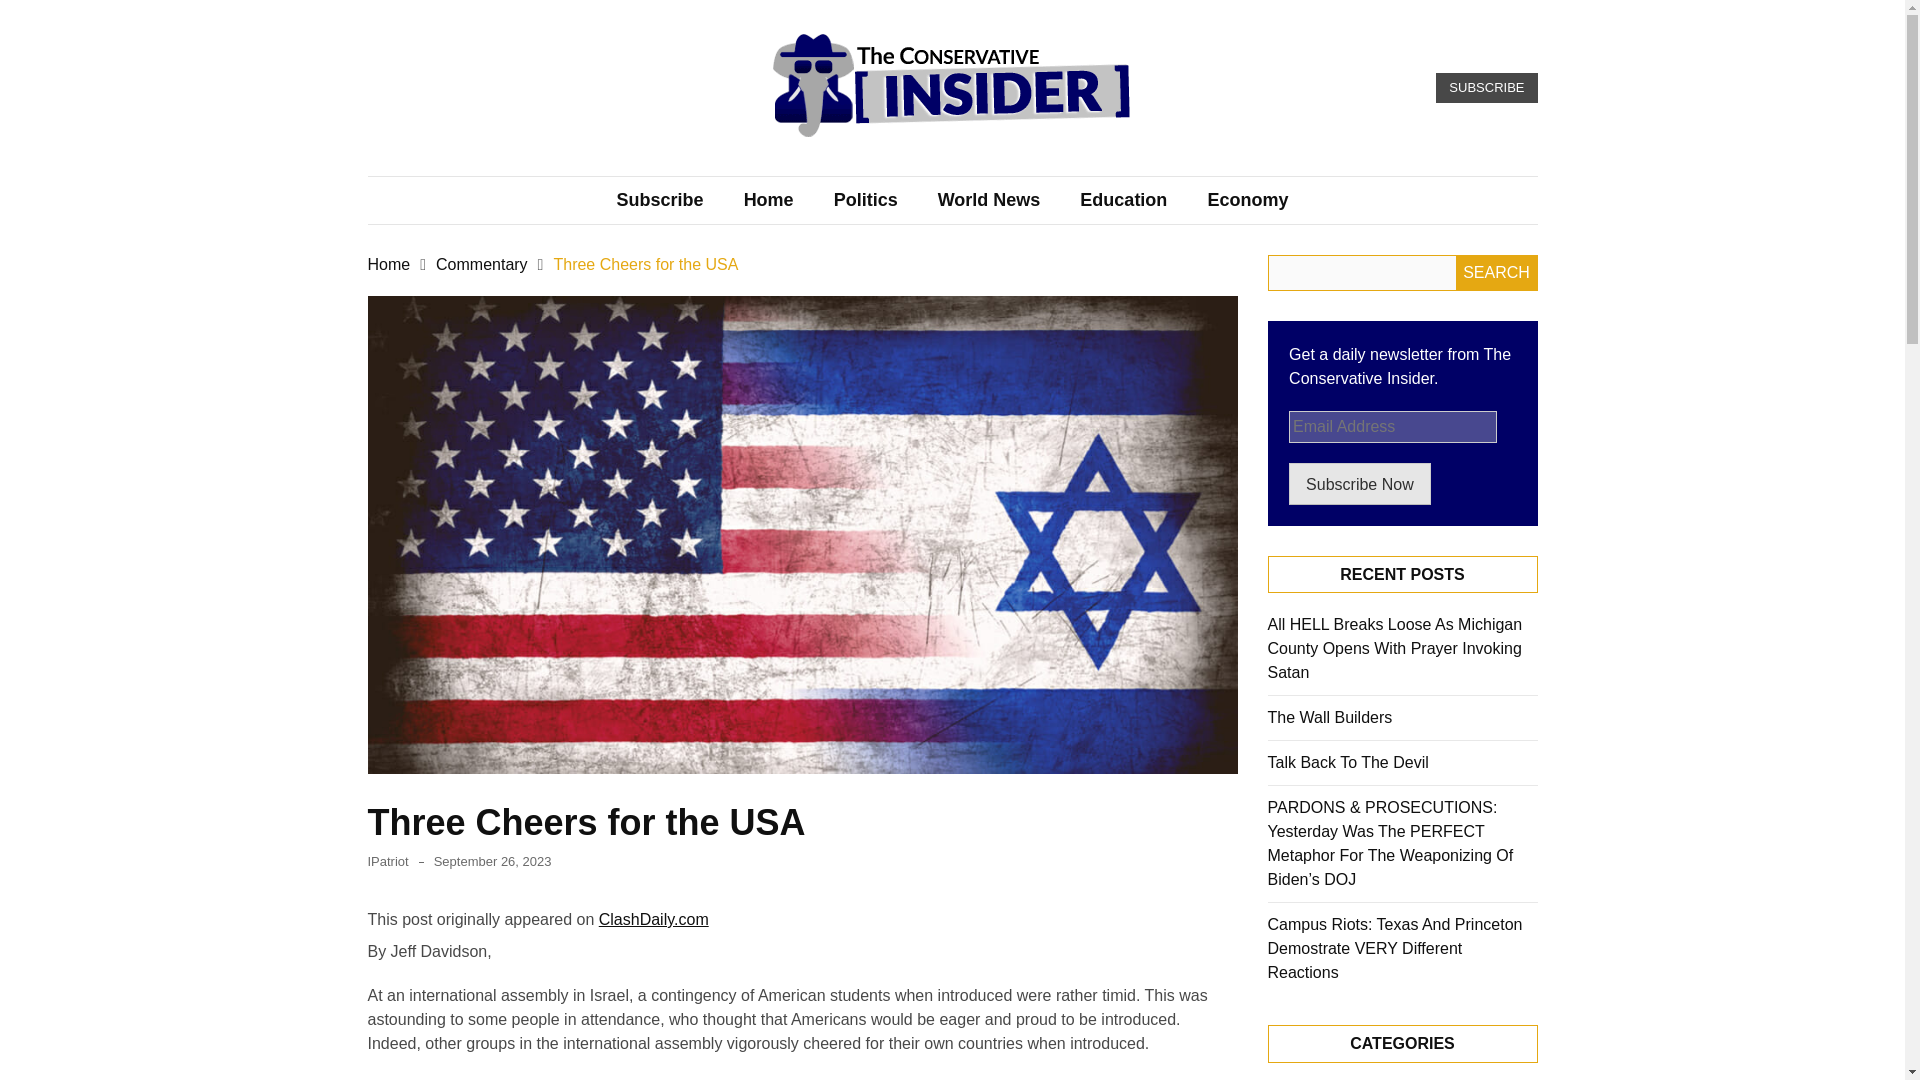 This screenshot has width=1920, height=1080. What do you see at coordinates (882, 166) in the screenshot?
I see `The Conservative Insider` at bounding box center [882, 166].